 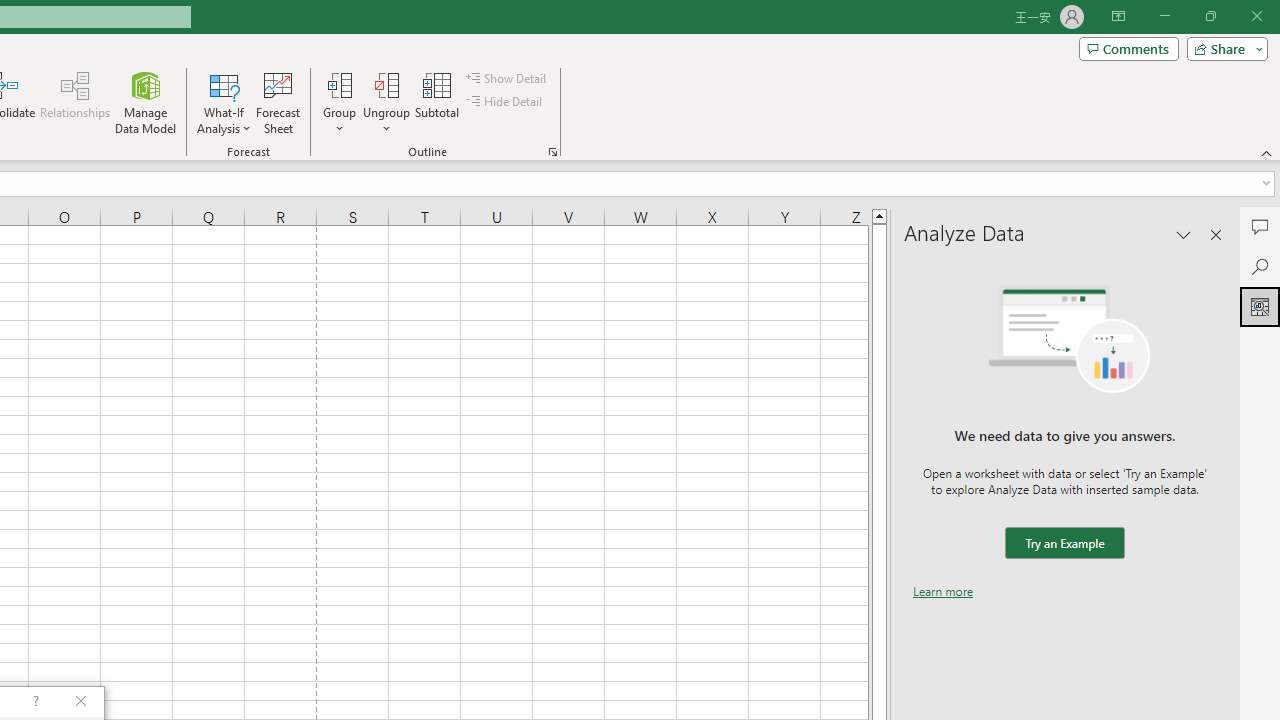 I want to click on Subtotal, so click(x=438, y=102).